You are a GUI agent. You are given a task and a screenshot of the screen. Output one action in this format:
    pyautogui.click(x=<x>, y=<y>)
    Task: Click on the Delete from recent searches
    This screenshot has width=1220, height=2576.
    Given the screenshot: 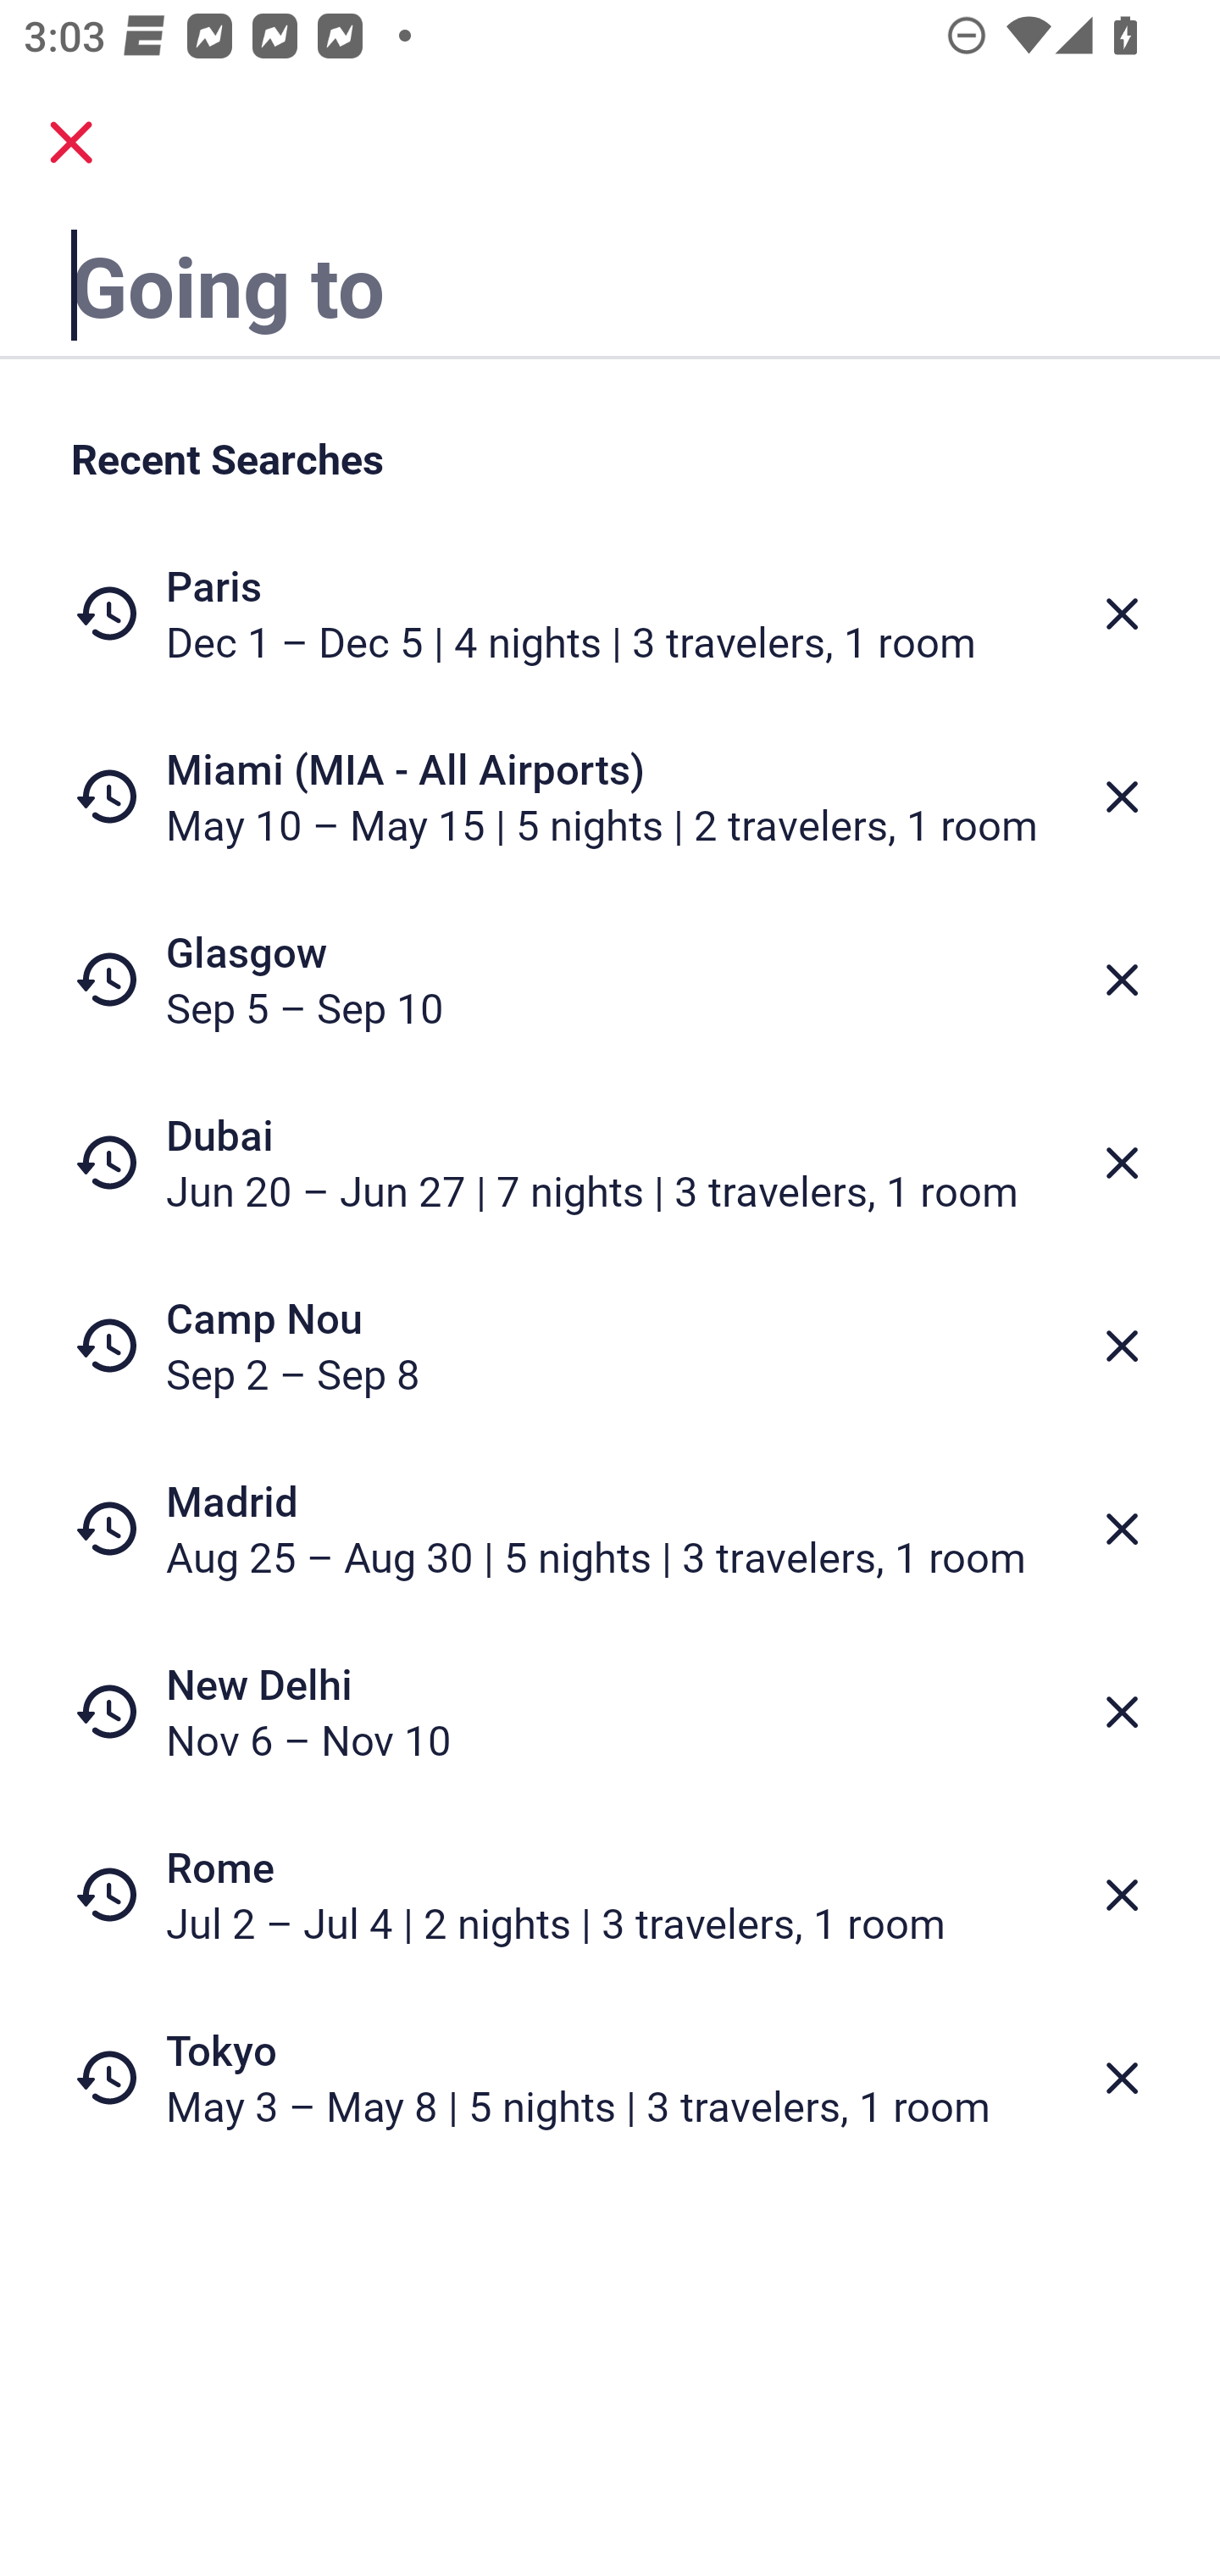 What is the action you would take?
    pyautogui.click(x=1122, y=1712)
    